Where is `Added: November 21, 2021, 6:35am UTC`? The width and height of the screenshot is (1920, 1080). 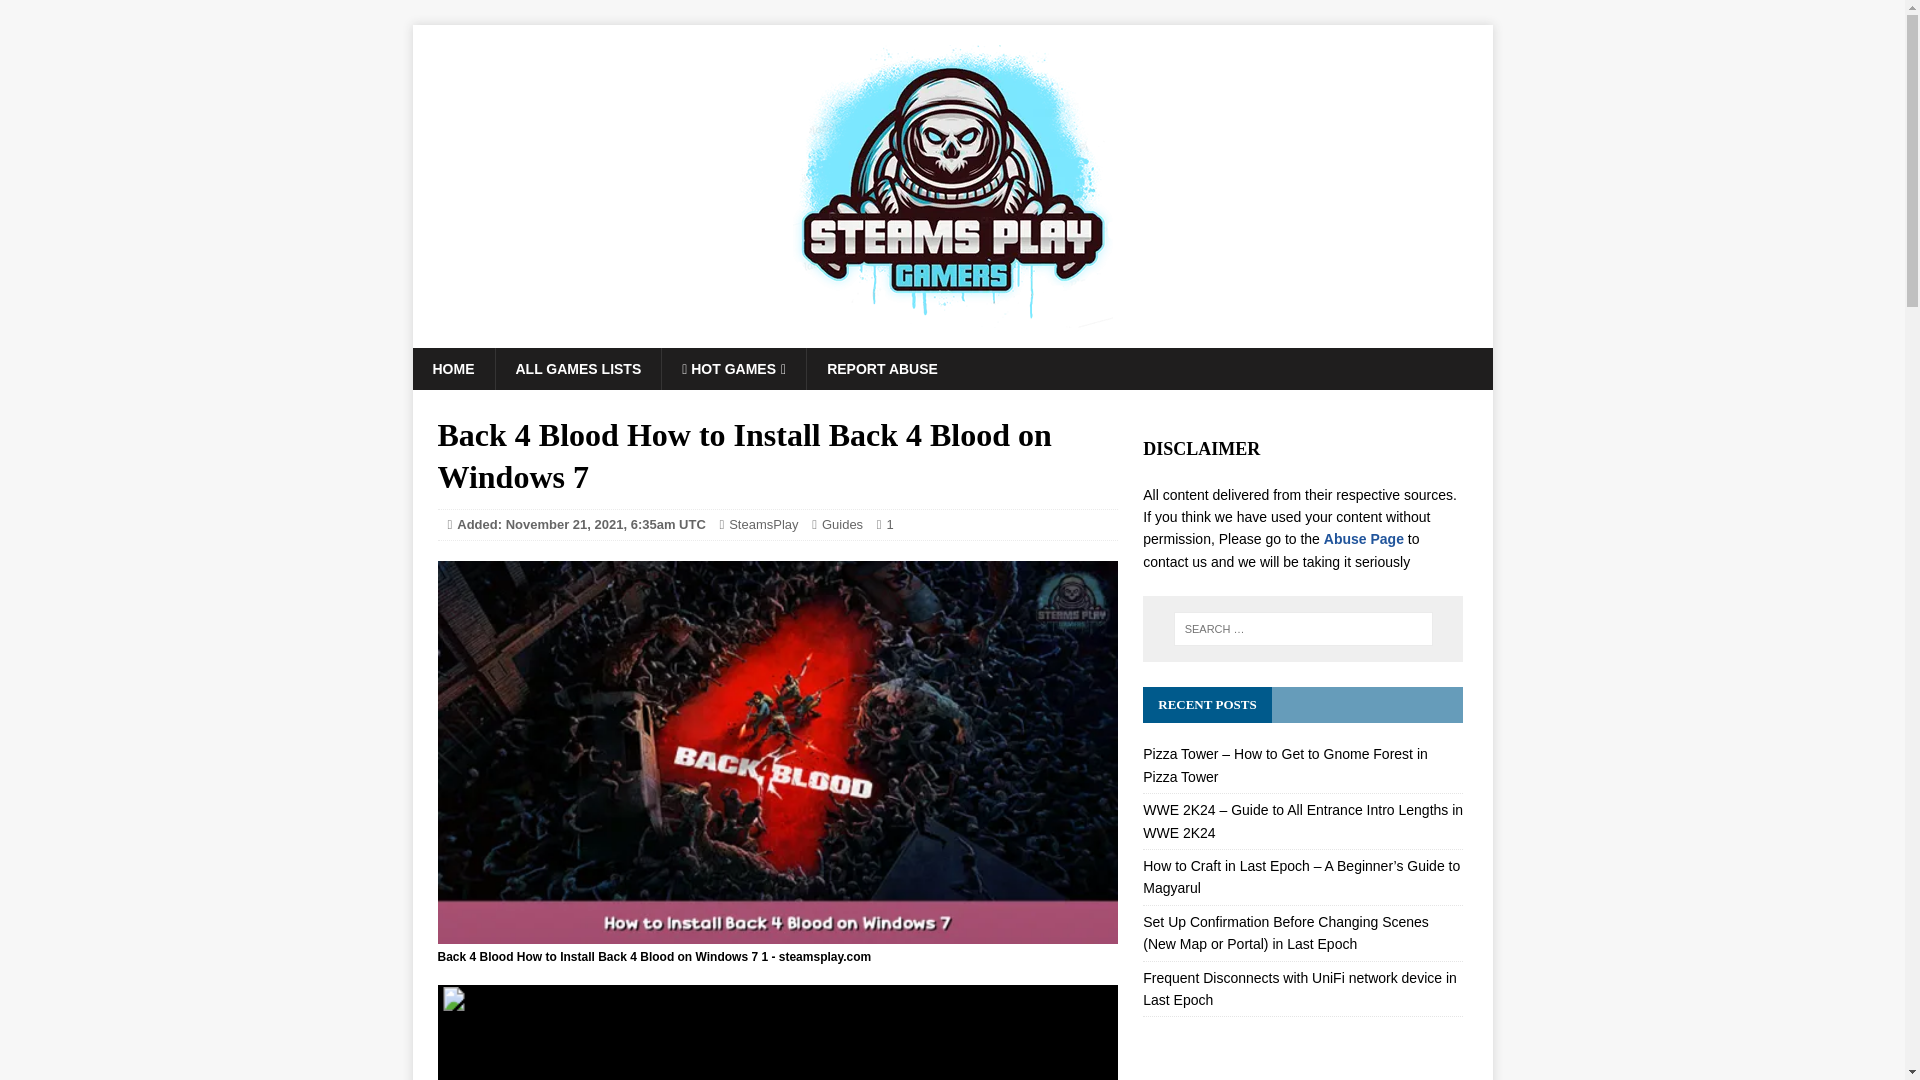
Added: November 21, 2021, 6:35am UTC is located at coordinates (581, 524).